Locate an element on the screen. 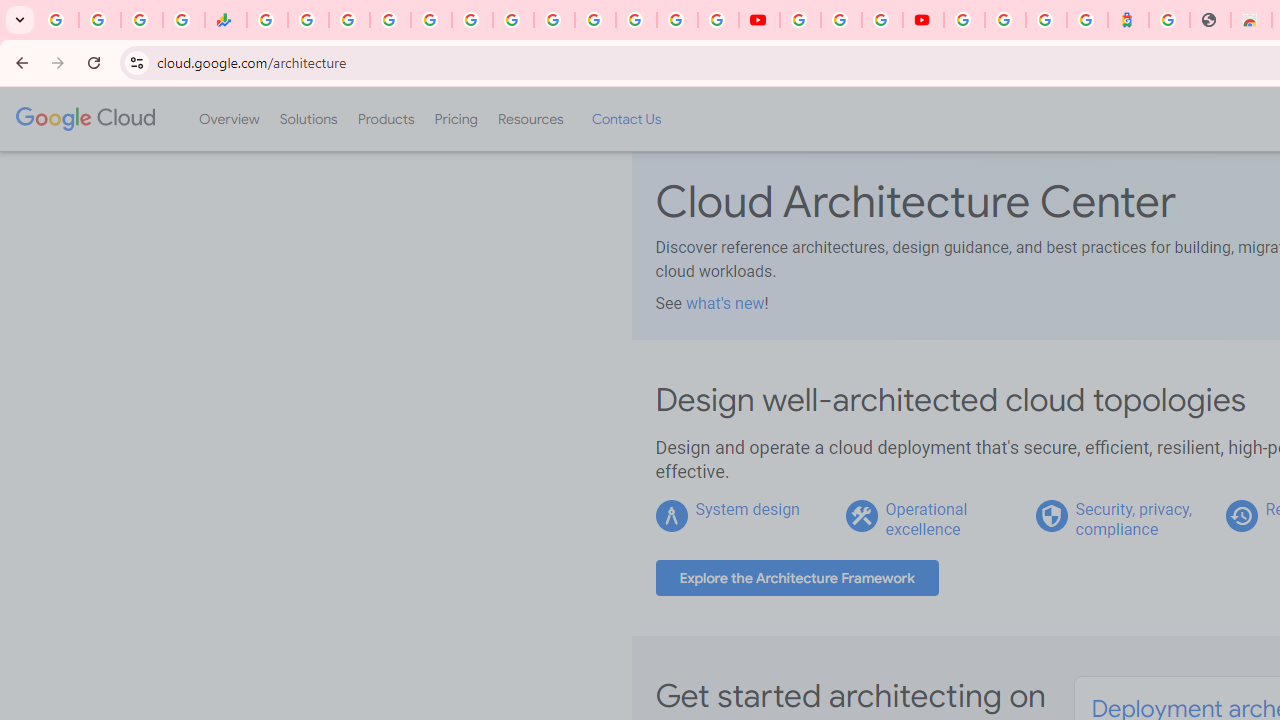  Google Workspace Admin Community is located at coordinates (58, 20).